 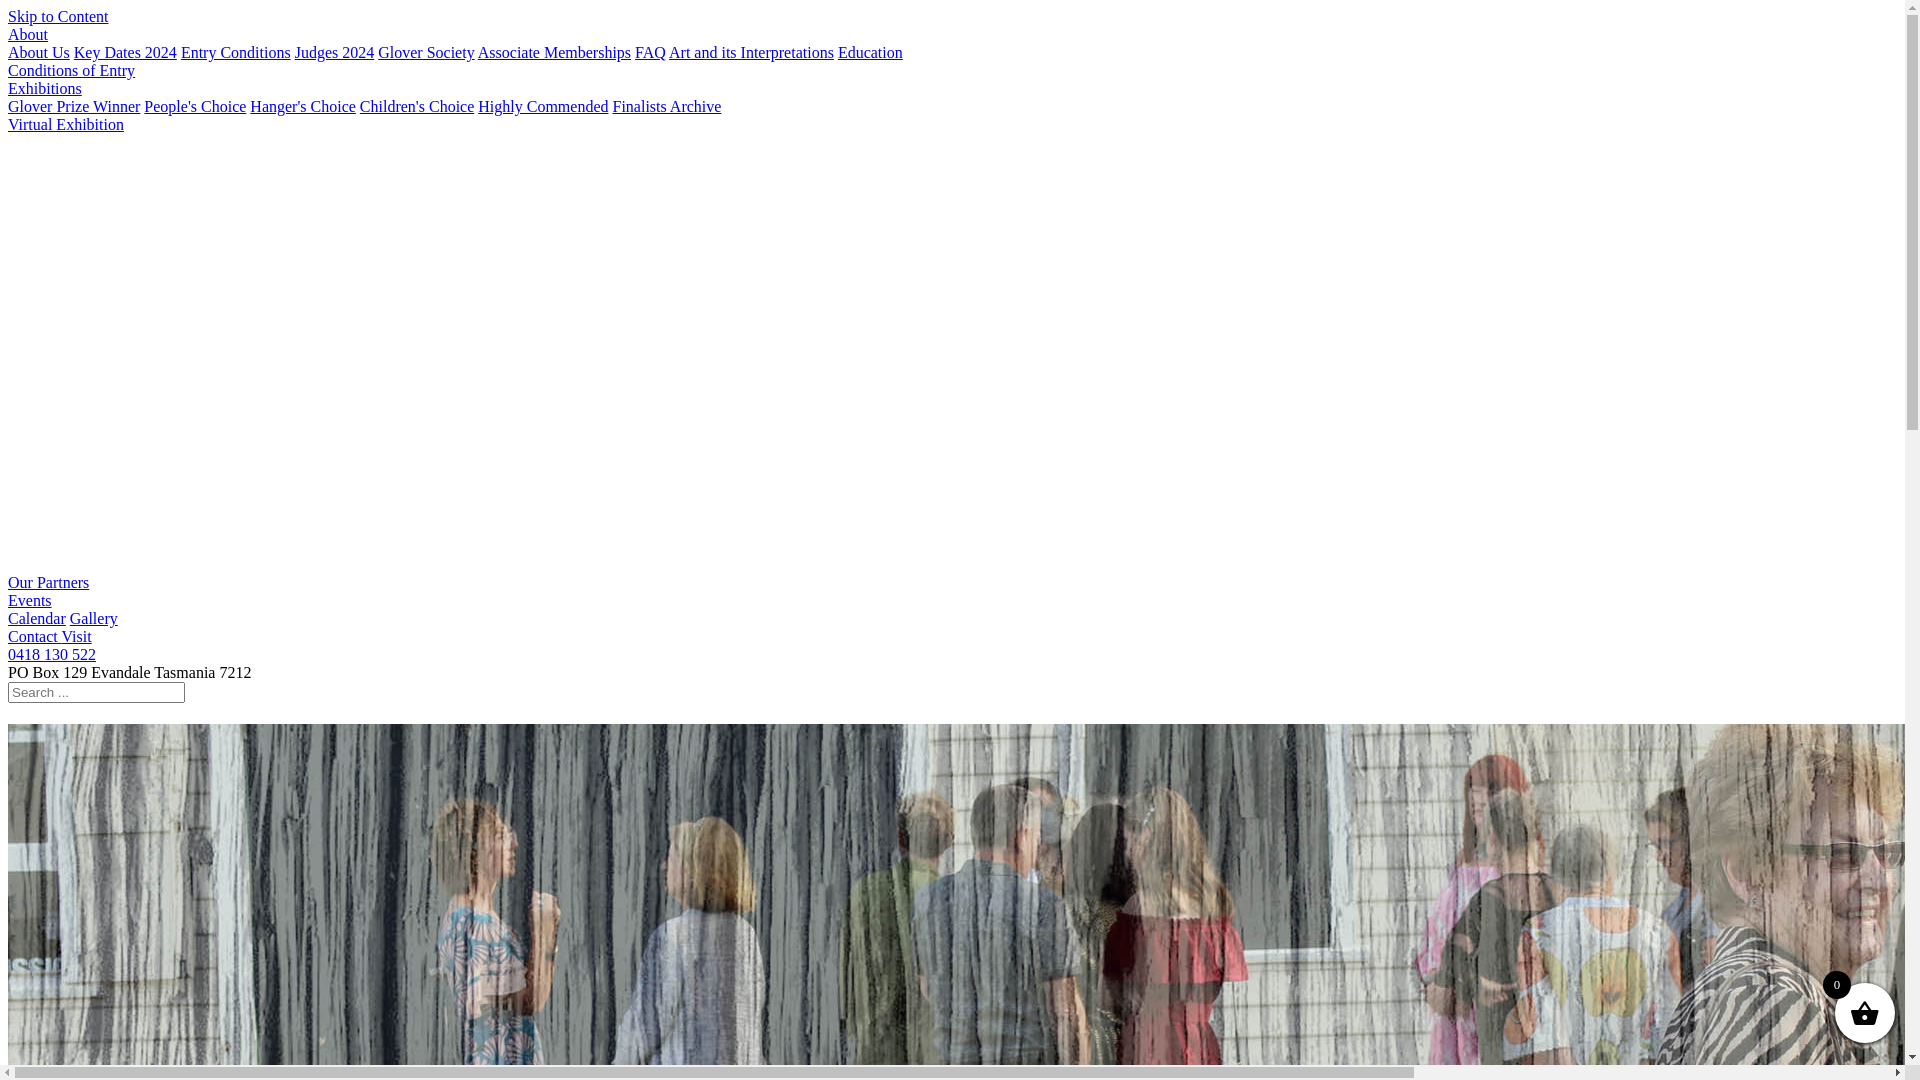 What do you see at coordinates (37, 618) in the screenshot?
I see `Calendar` at bounding box center [37, 618].